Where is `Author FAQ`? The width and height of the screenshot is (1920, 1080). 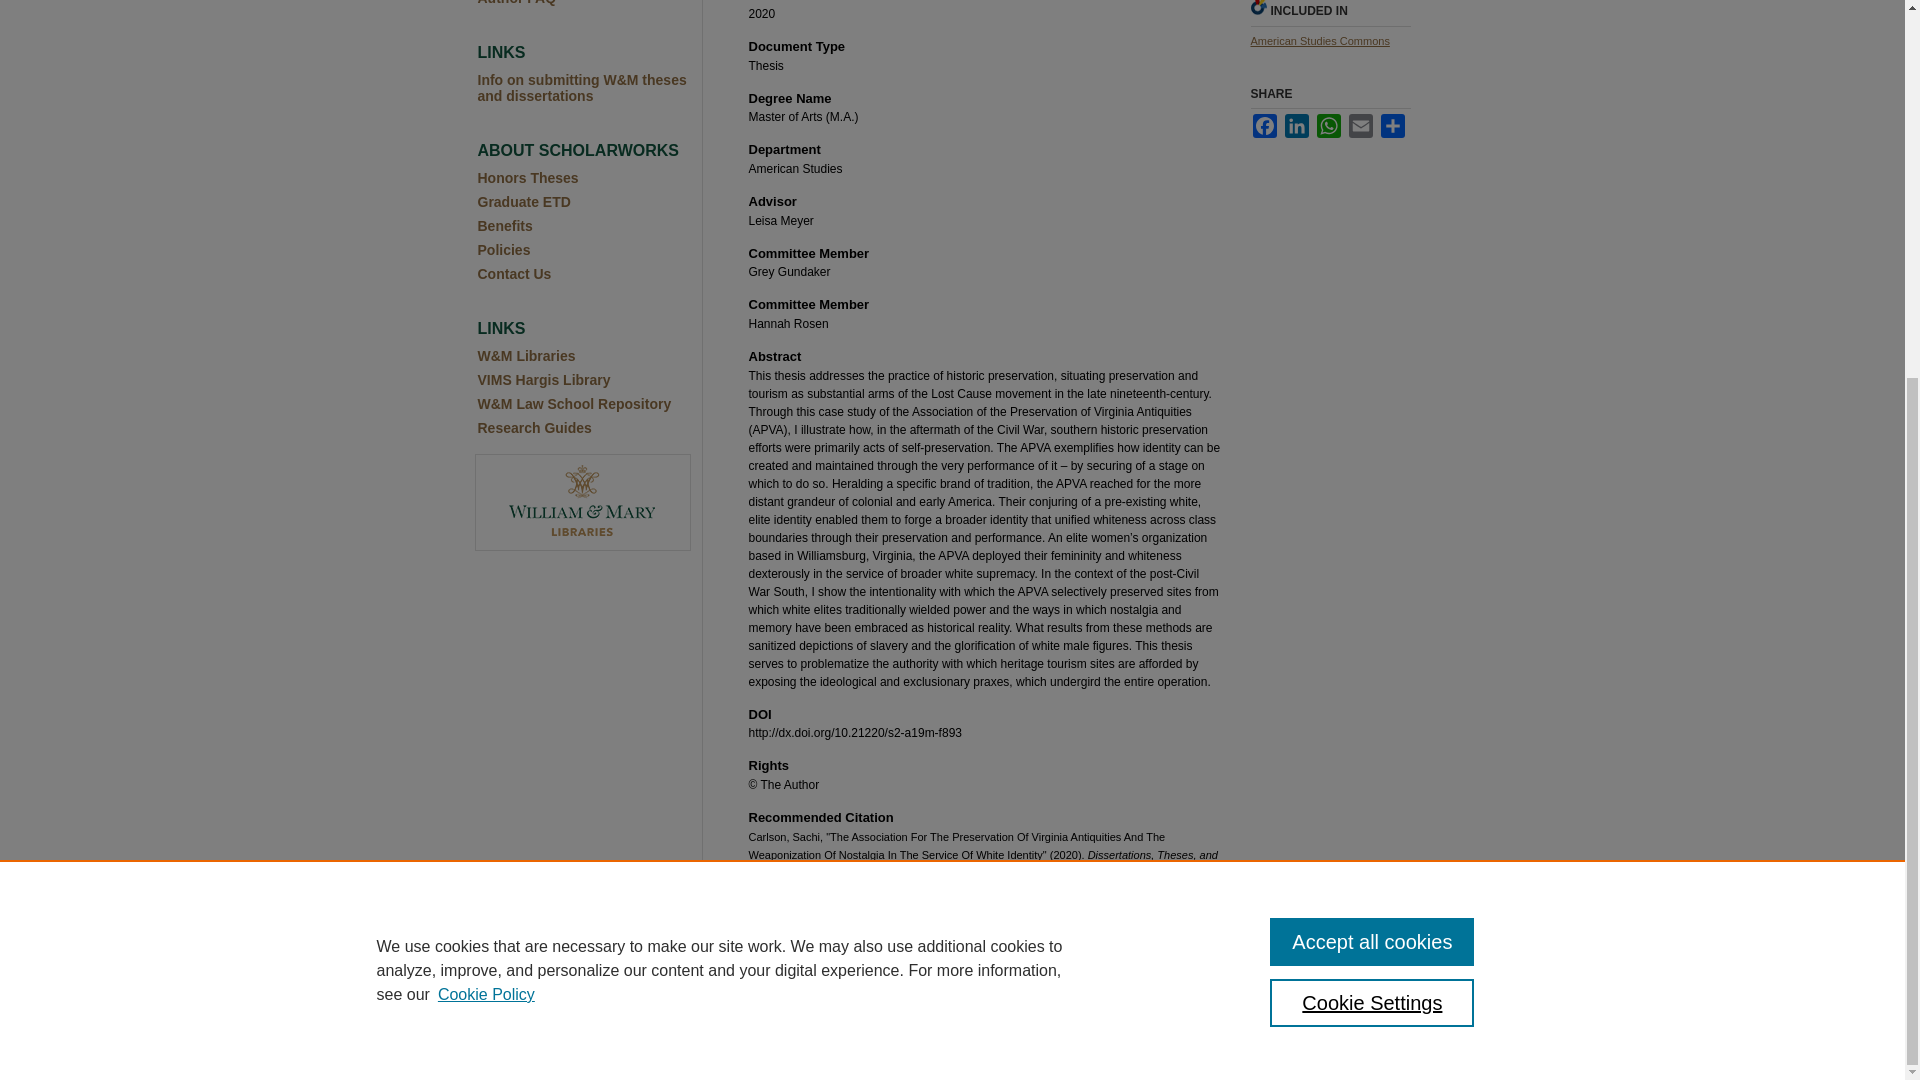
Author FAQ is located at coordinates (590, 3).